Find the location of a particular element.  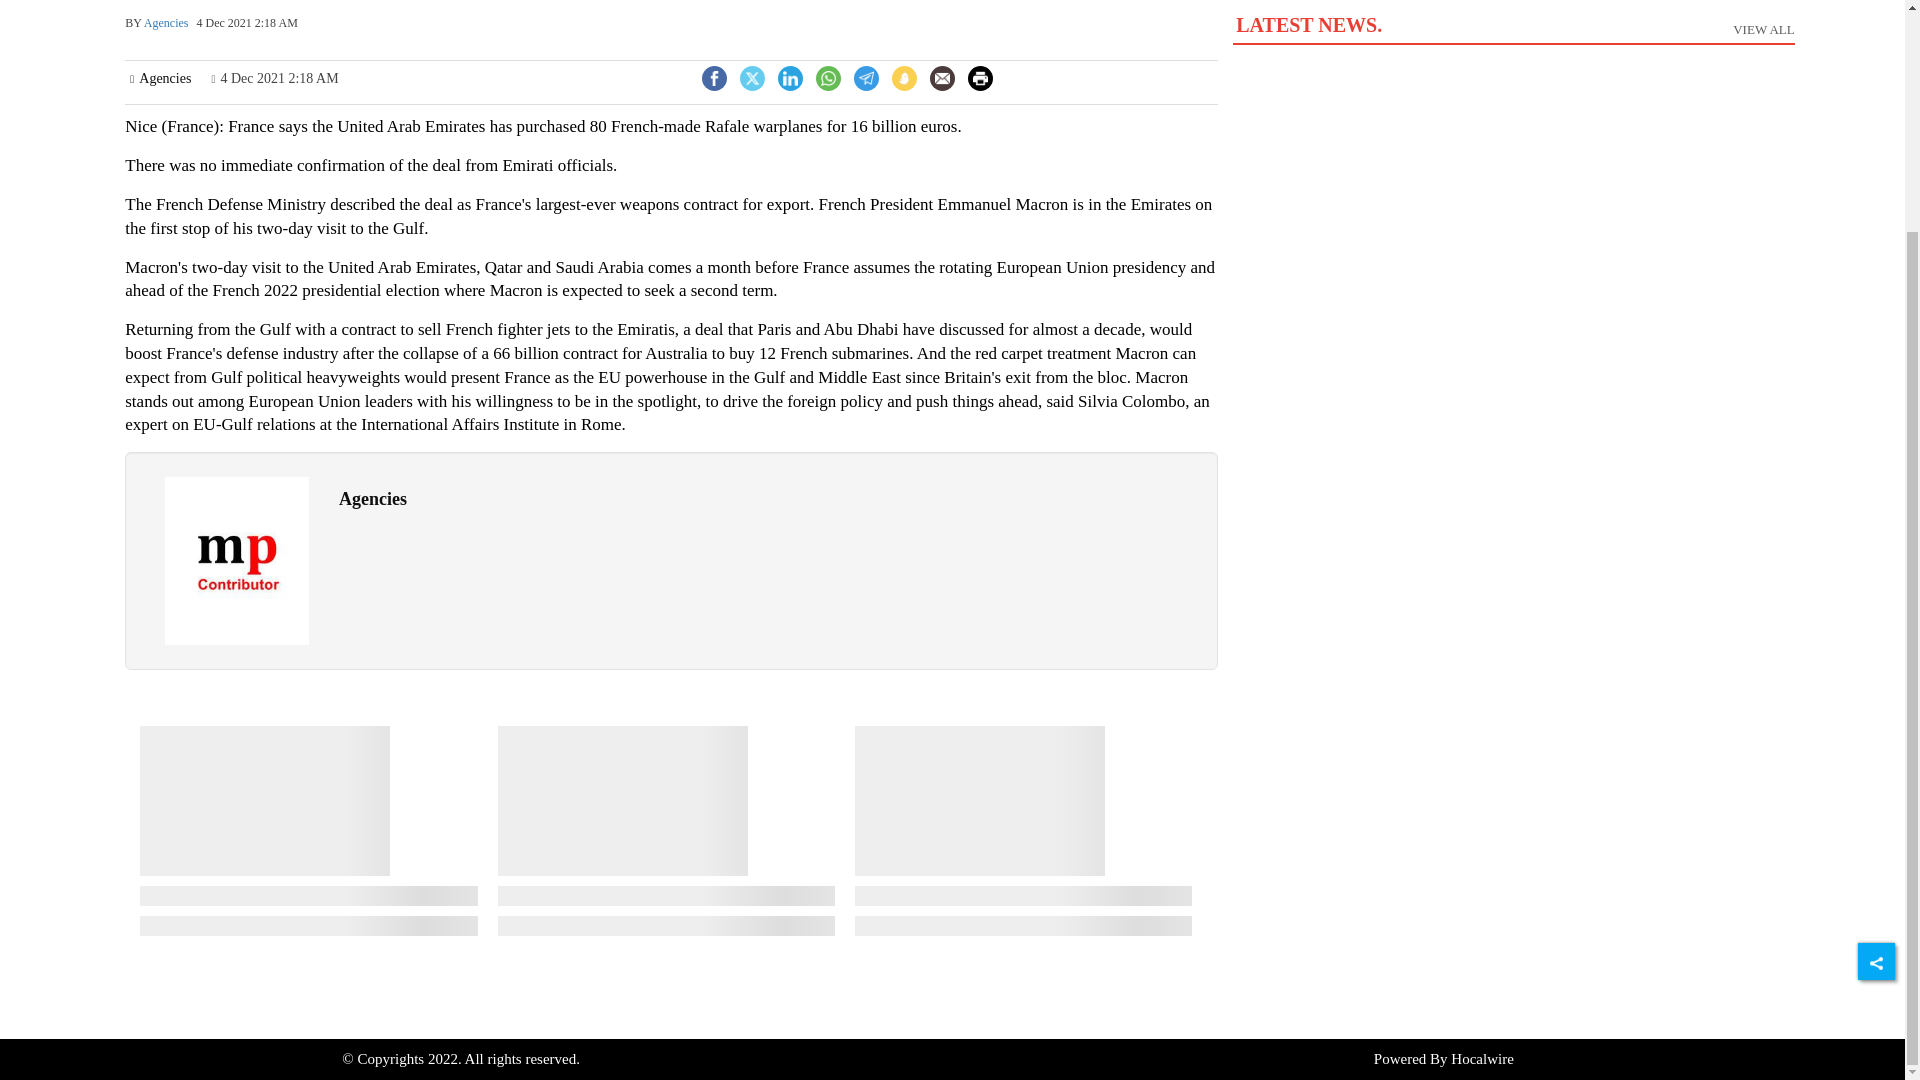

facebook is located at coordinates (752, 78).